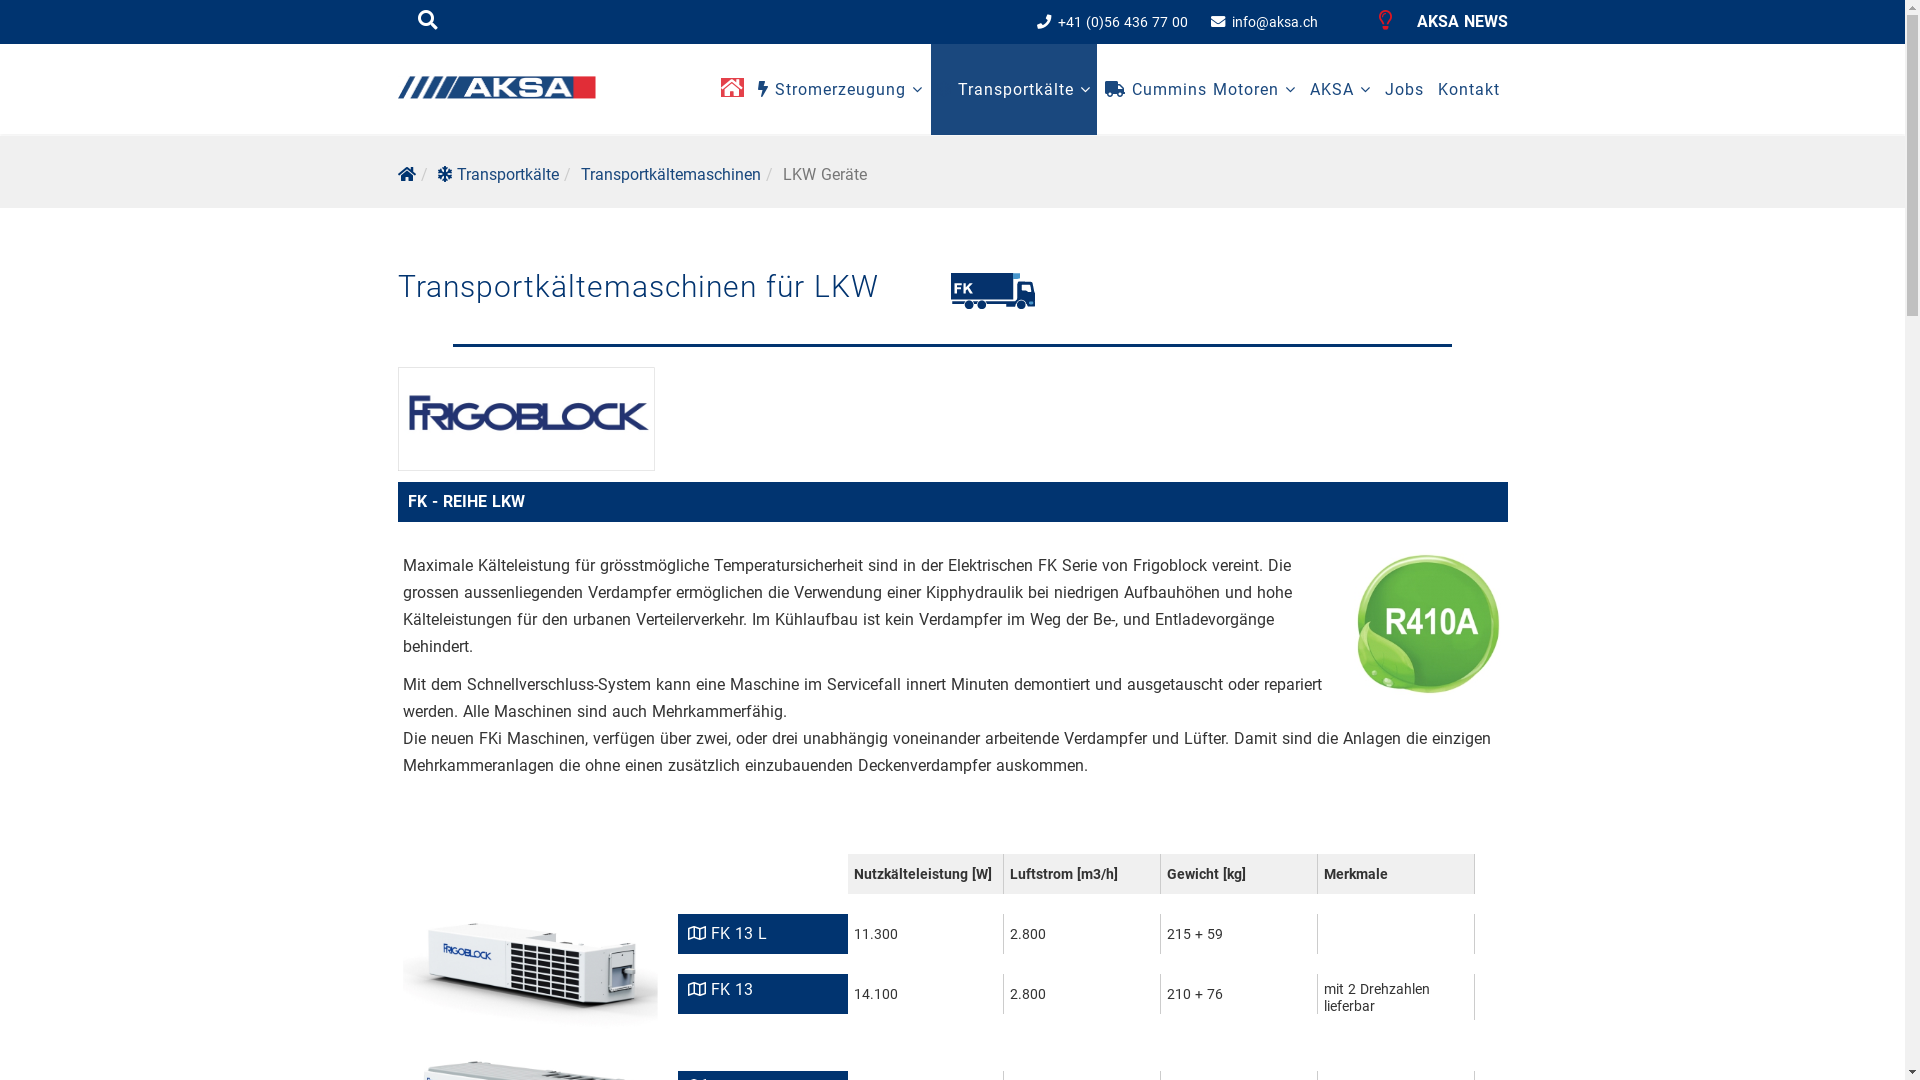 This screenshot has height=1080, width=1920. I want to click on FK 13 L, so click(728, 934).